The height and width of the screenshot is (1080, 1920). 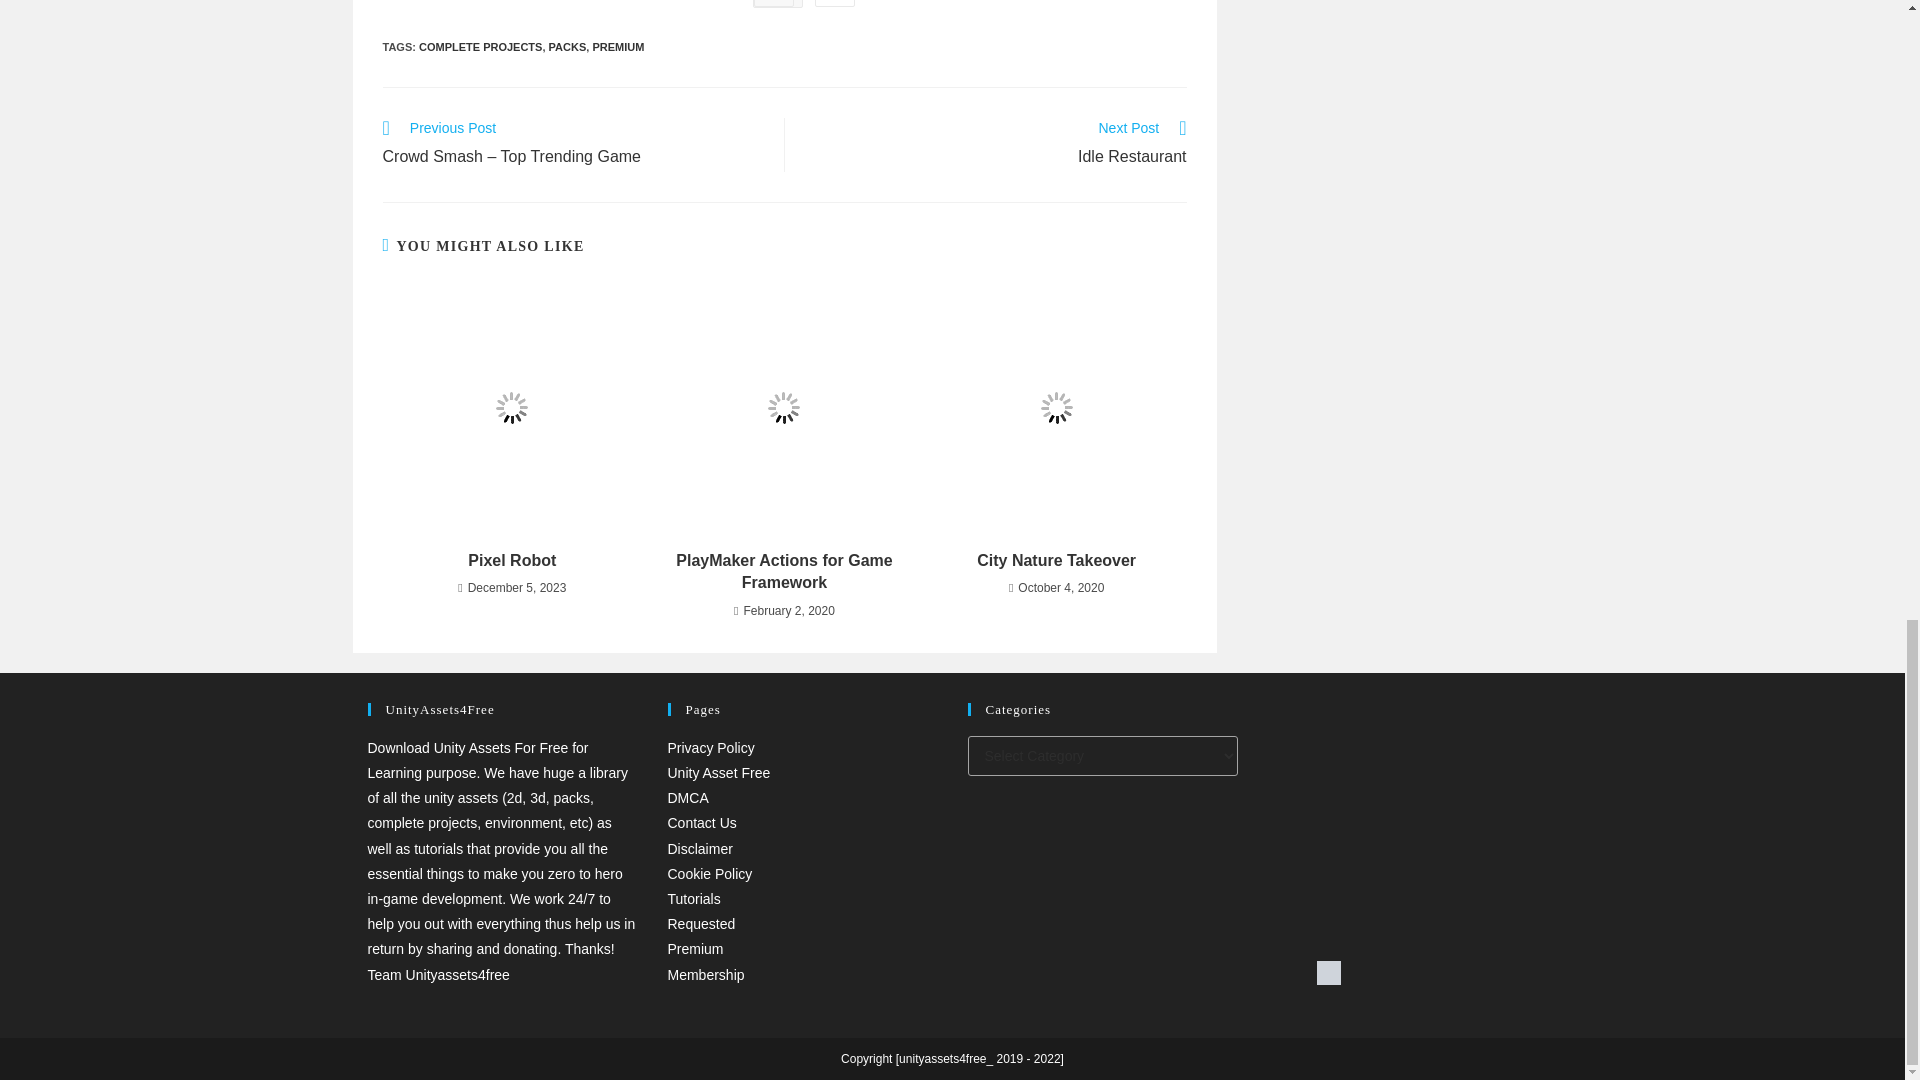 I want to click on COMPLETE PROJECTS, so click(x=480, y=45).